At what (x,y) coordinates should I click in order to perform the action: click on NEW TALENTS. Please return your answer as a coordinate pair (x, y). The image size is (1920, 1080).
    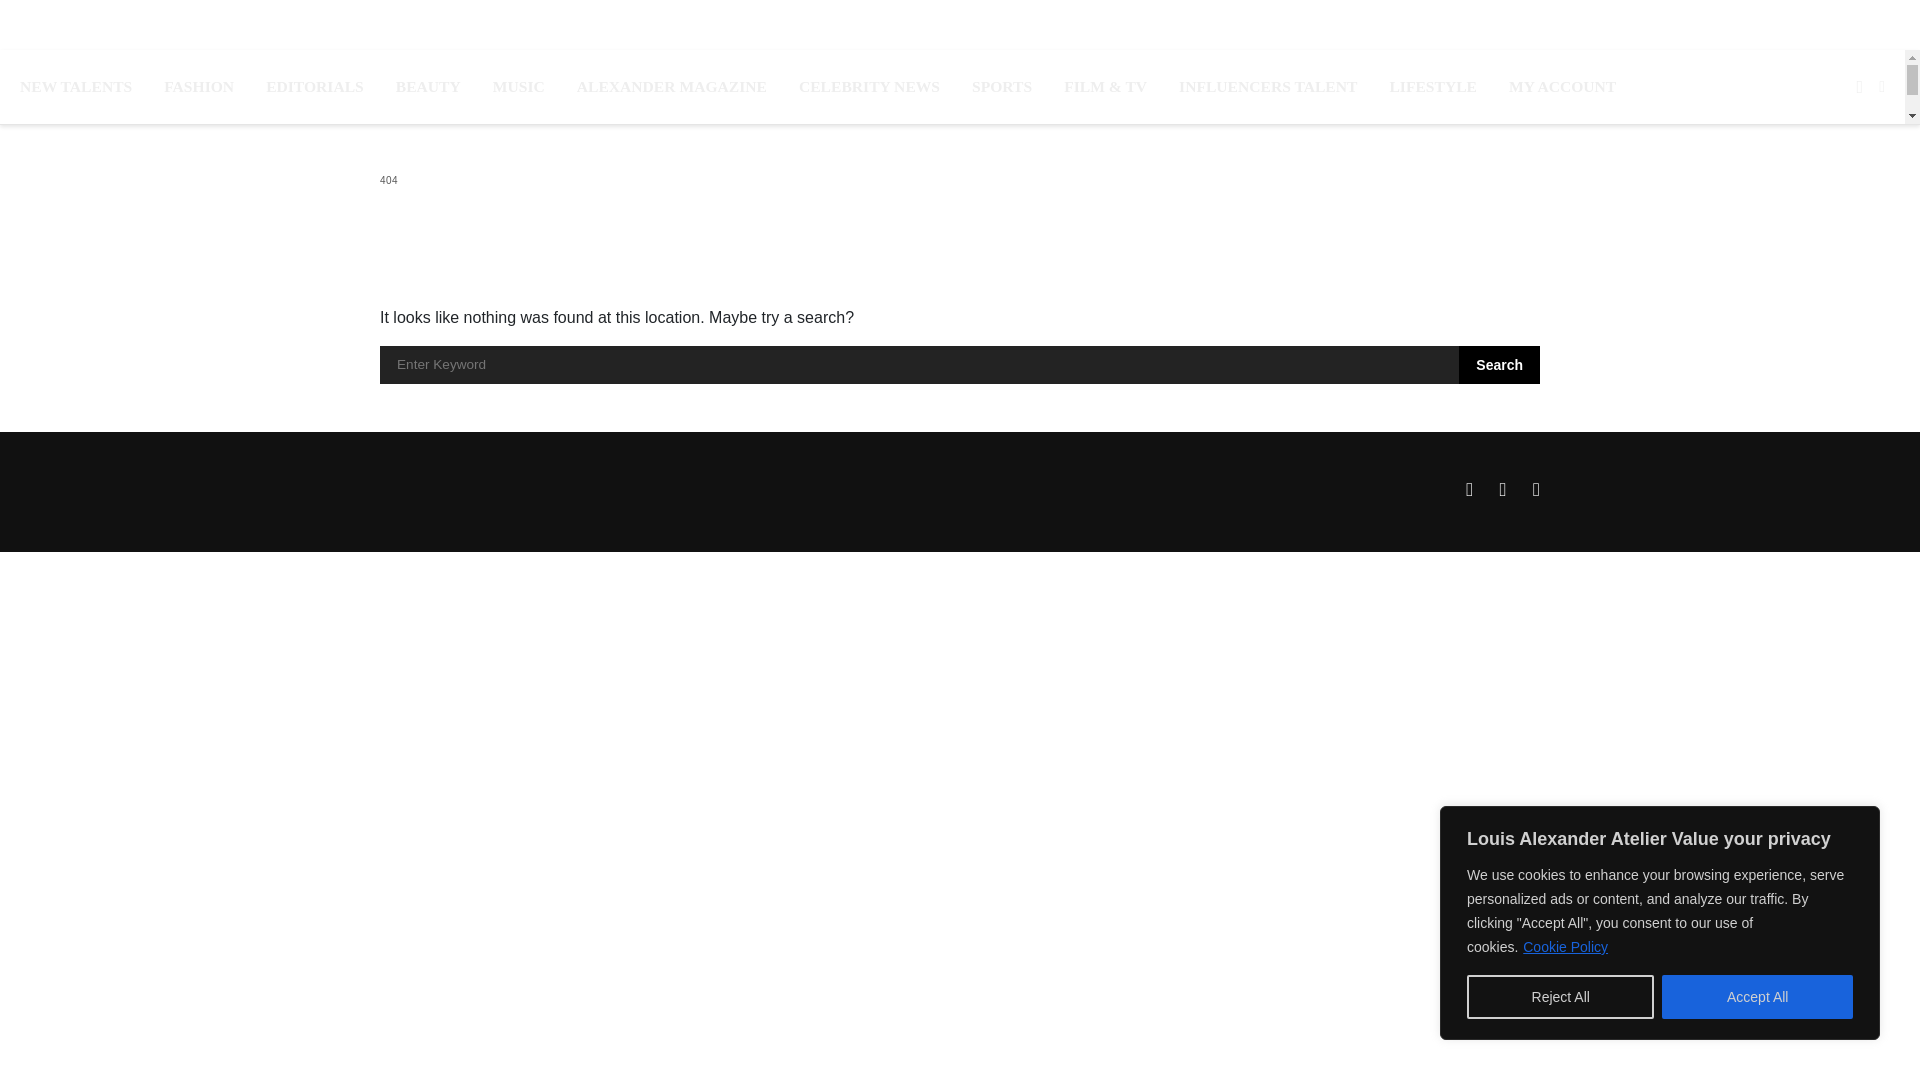
    Looking at the image, I should click on (76, 86).